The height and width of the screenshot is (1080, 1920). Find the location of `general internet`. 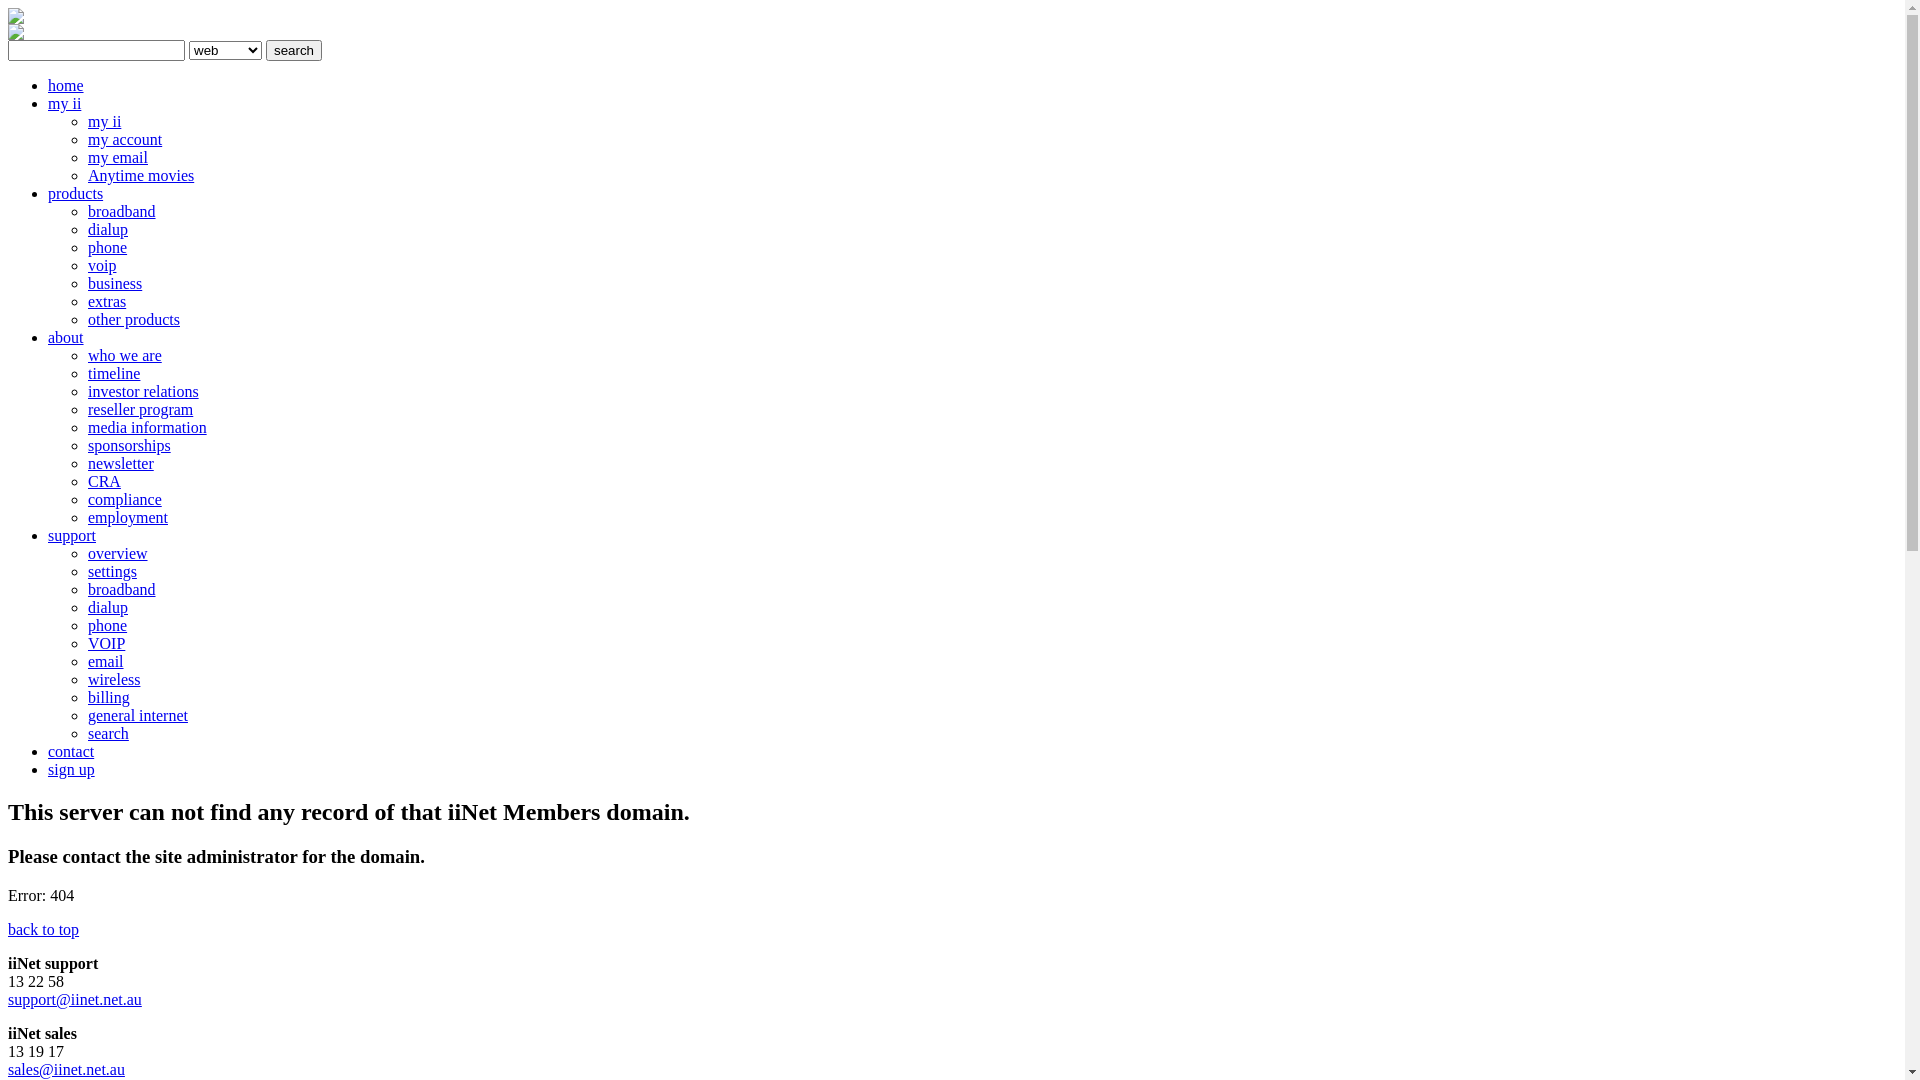

general internet is located at coordinates (138, 716).